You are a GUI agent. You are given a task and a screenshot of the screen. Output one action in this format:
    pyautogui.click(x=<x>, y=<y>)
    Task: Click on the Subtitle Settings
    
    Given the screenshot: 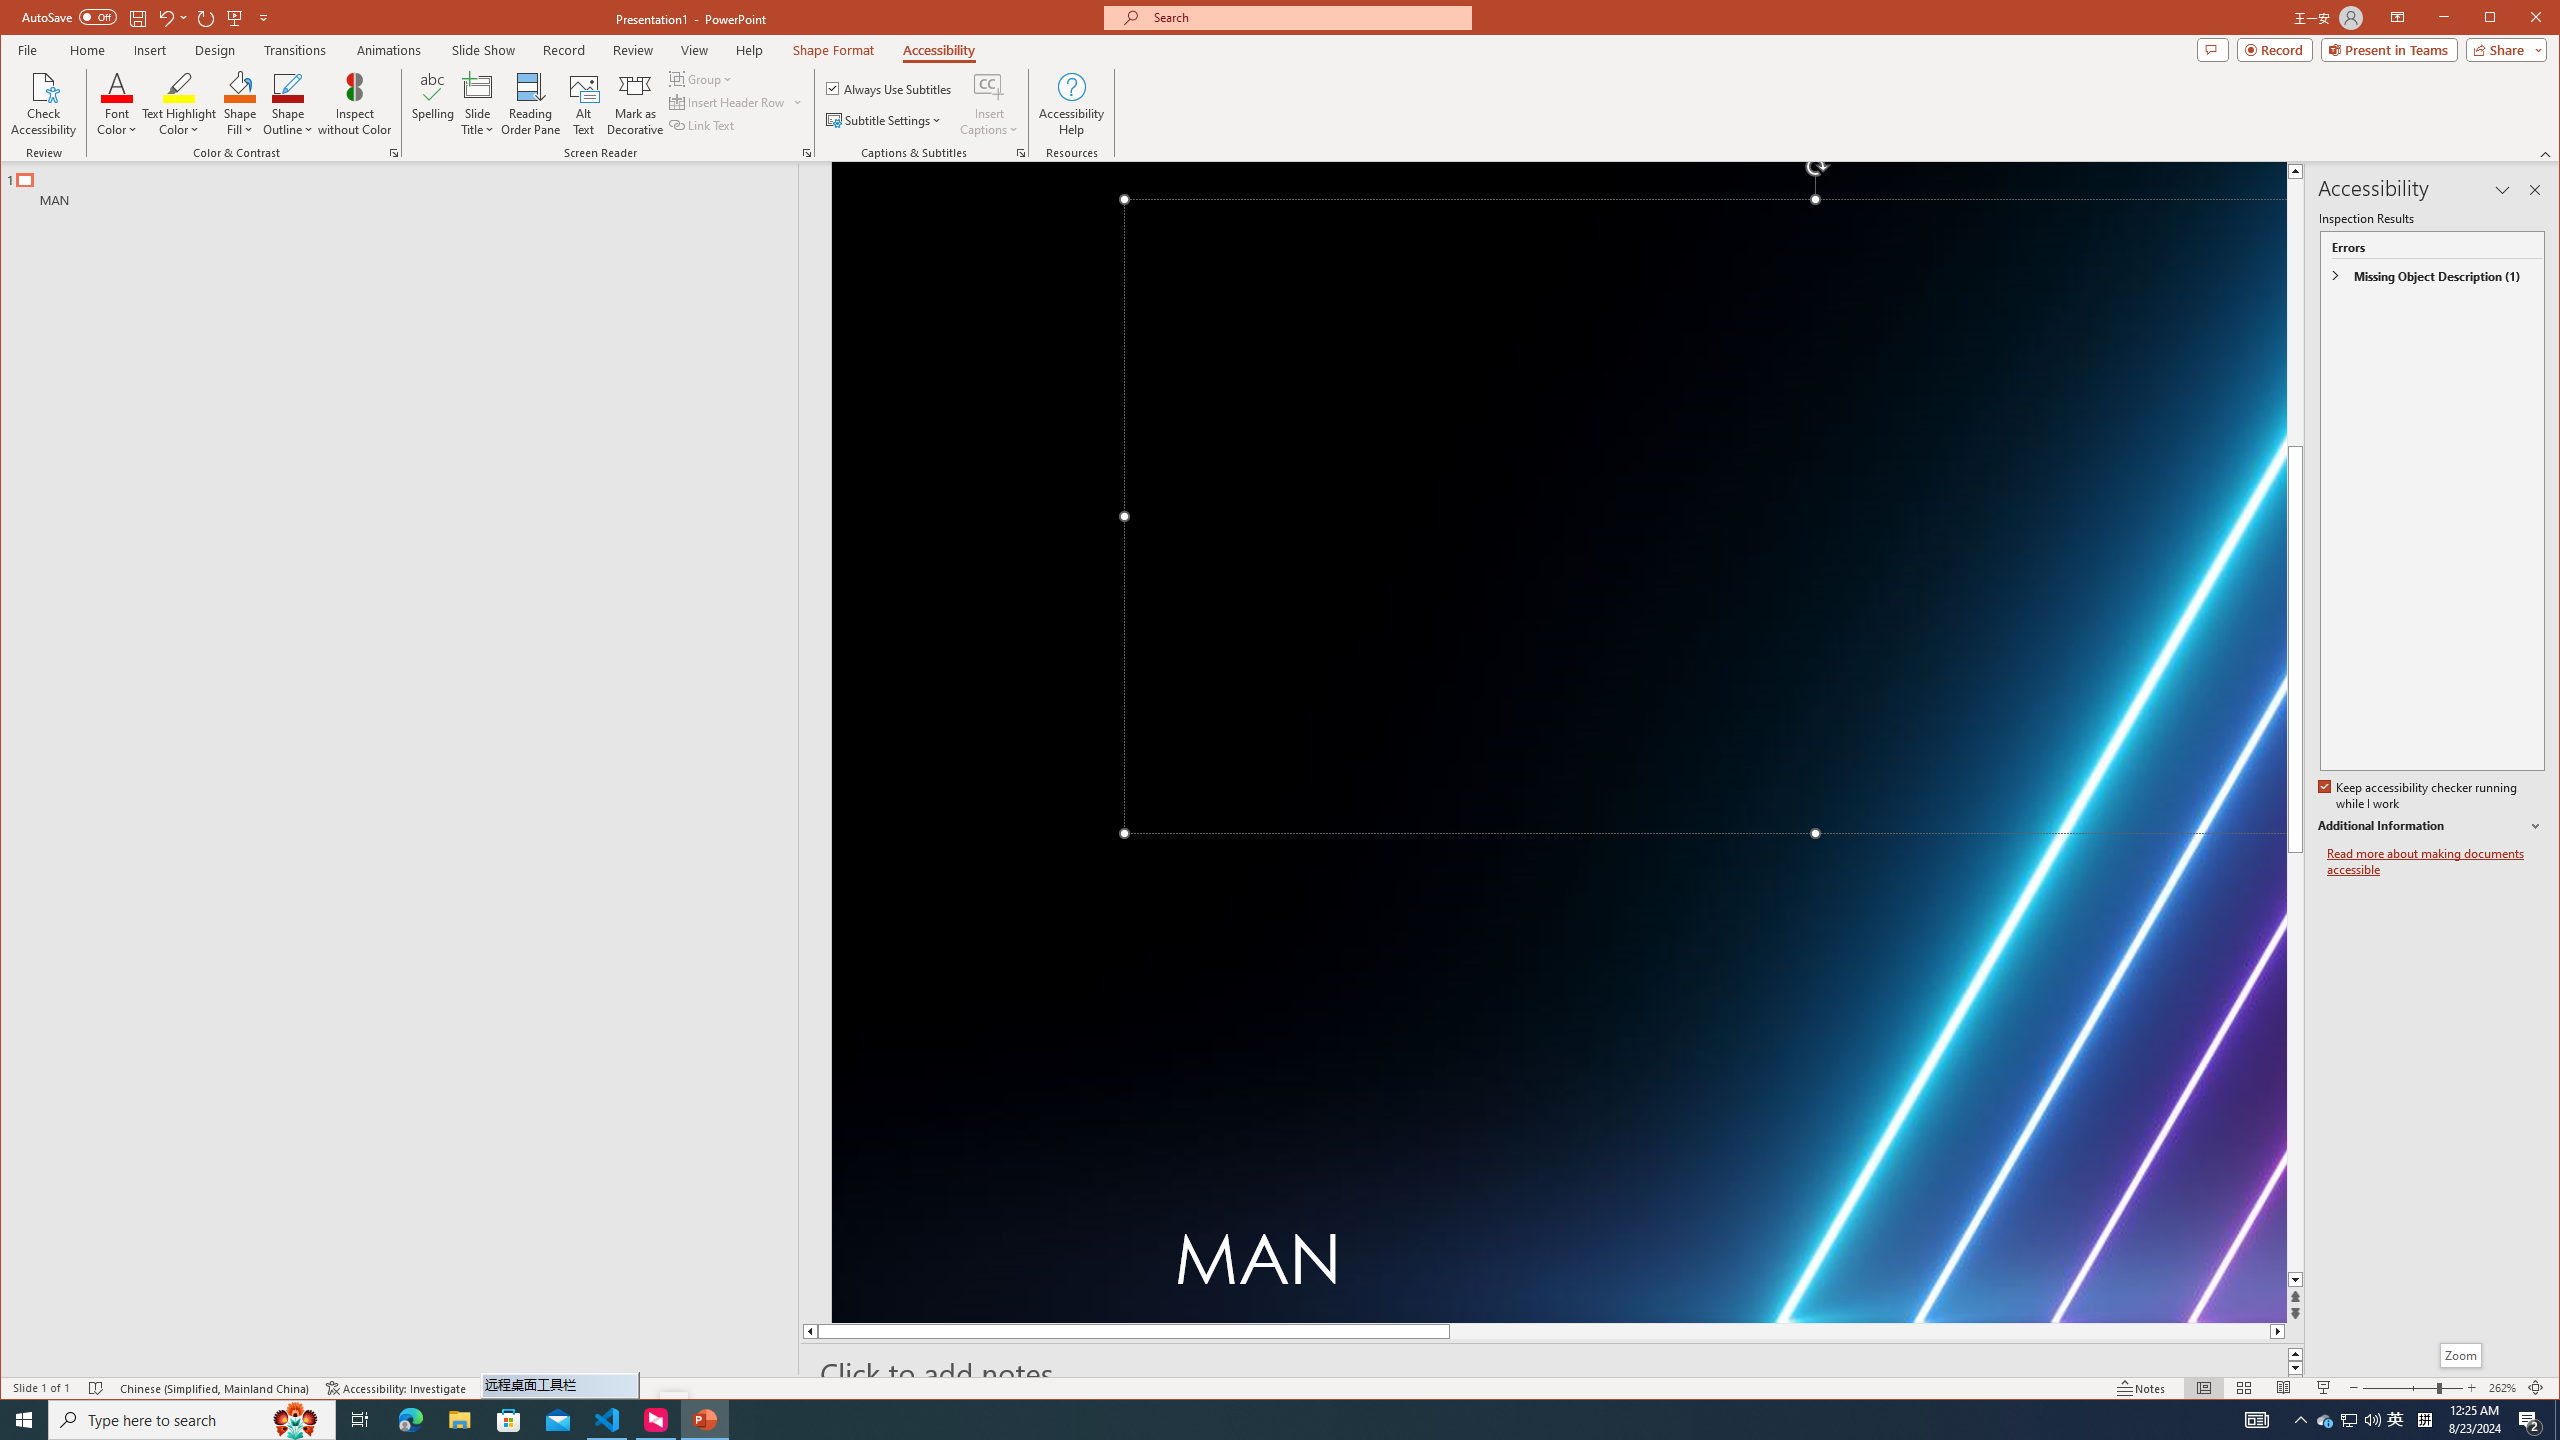 What is the action you would take?
    pyautogui.click(x=884, y=120)
    